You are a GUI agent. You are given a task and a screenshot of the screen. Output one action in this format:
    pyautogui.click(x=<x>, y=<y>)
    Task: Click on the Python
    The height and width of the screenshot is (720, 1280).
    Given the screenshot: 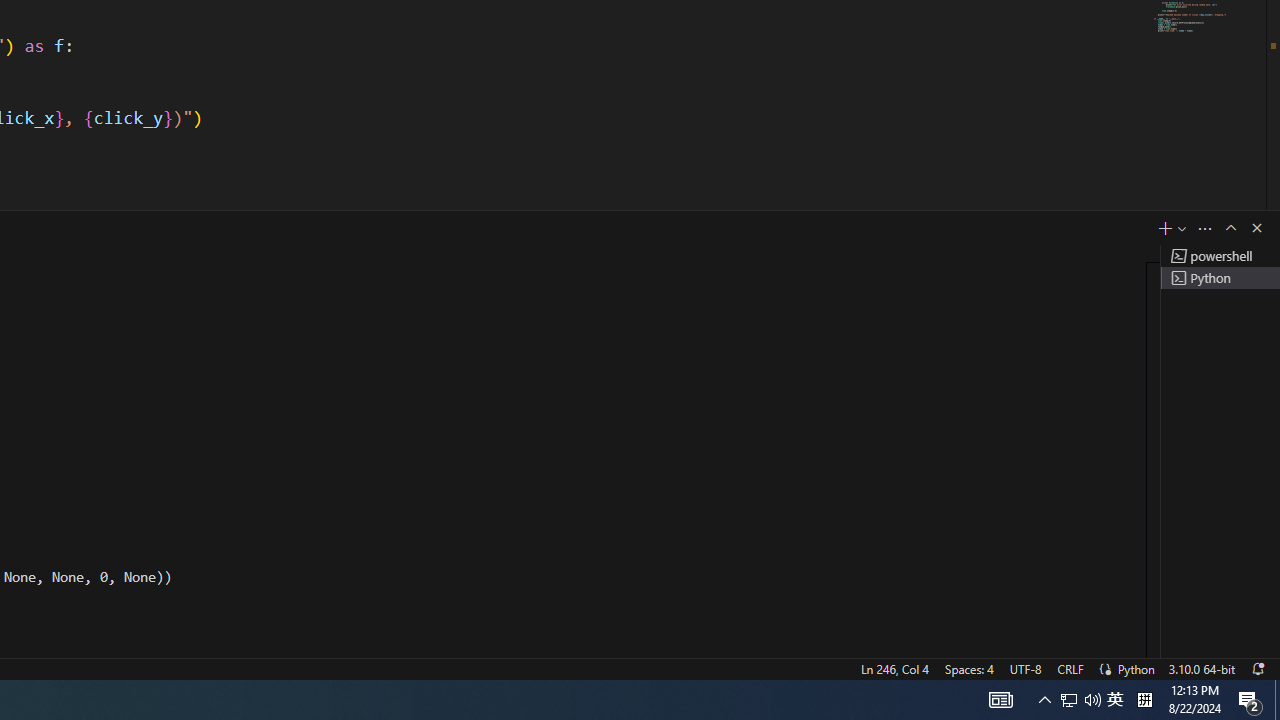 What is the action you would take?
    pyautogui.click(x=1136, y=668)
    